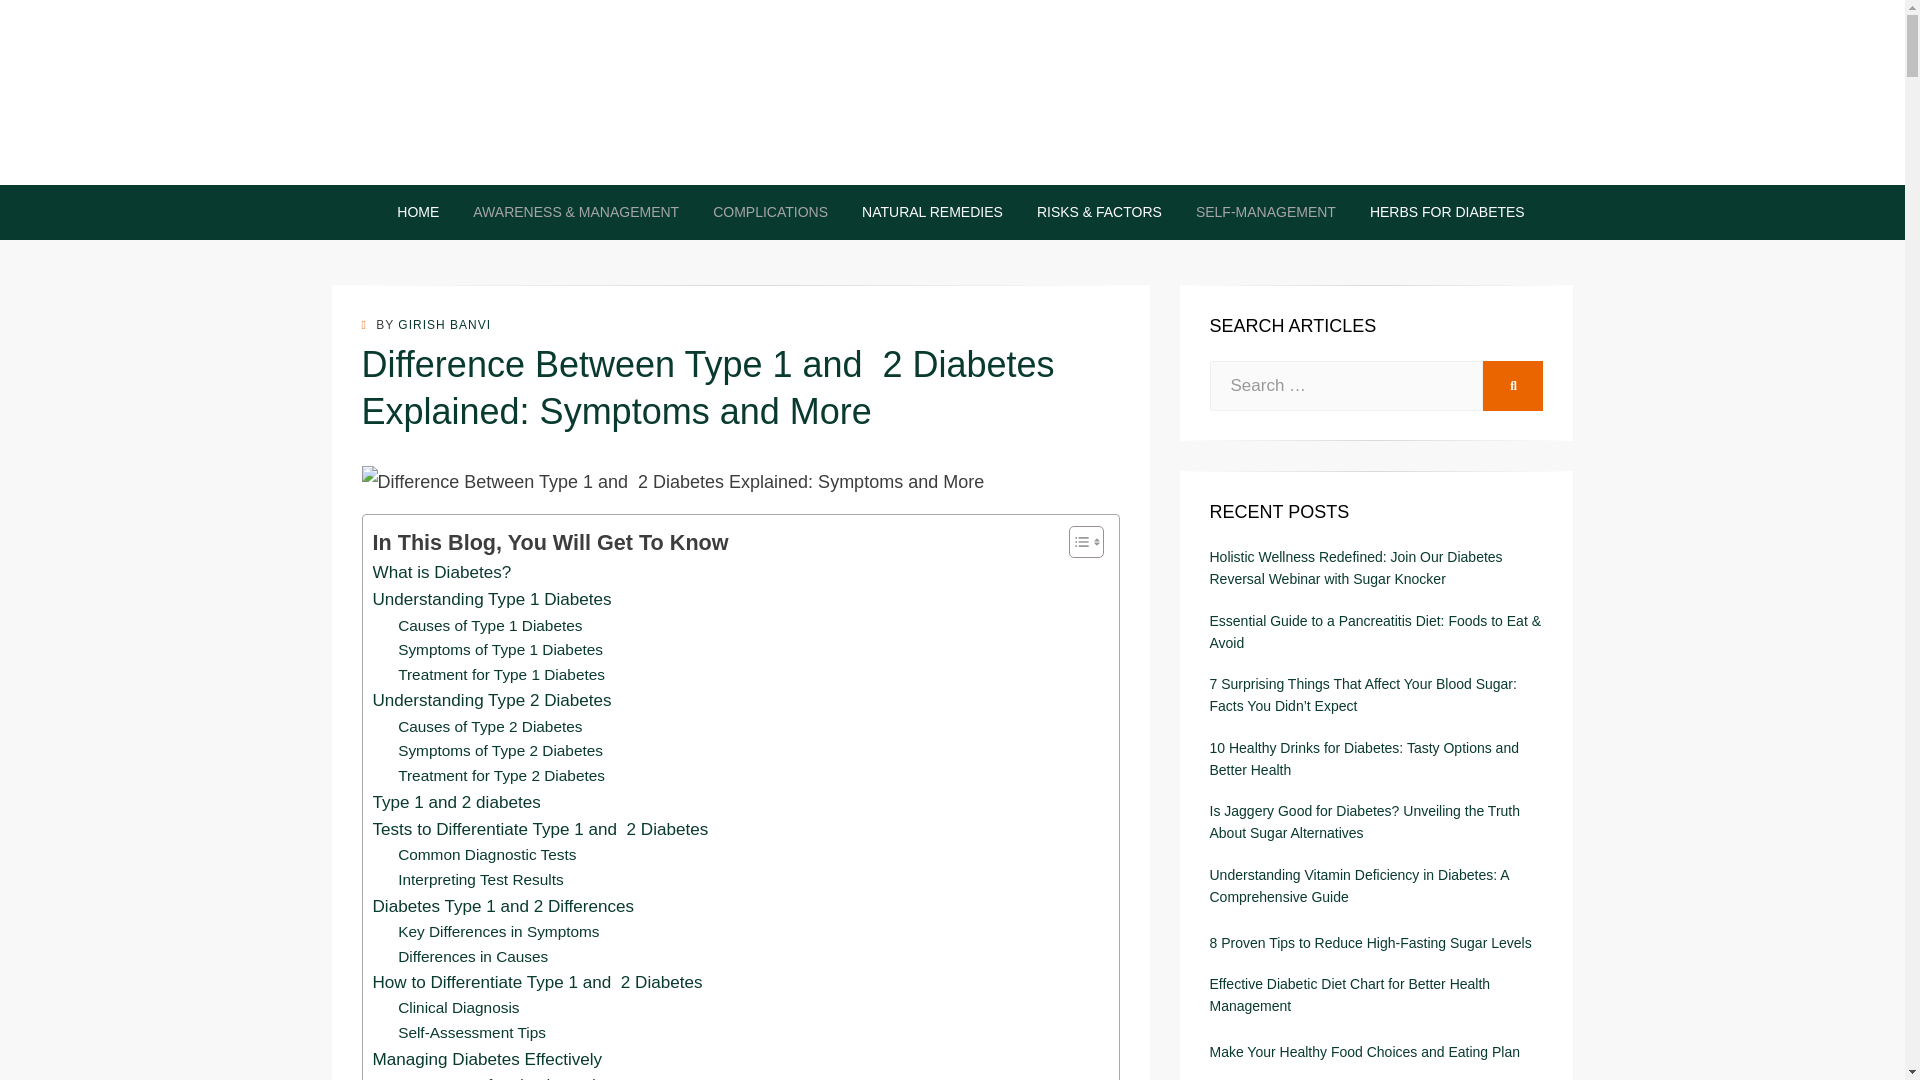 The height and width of the screenshot is (1080, 1920). What do you see at coordinates (540, 830) in the screenshot?
I see `Tests to Differentiate Type 1 and  2 Diabetes` at bounding box center [540, 830].